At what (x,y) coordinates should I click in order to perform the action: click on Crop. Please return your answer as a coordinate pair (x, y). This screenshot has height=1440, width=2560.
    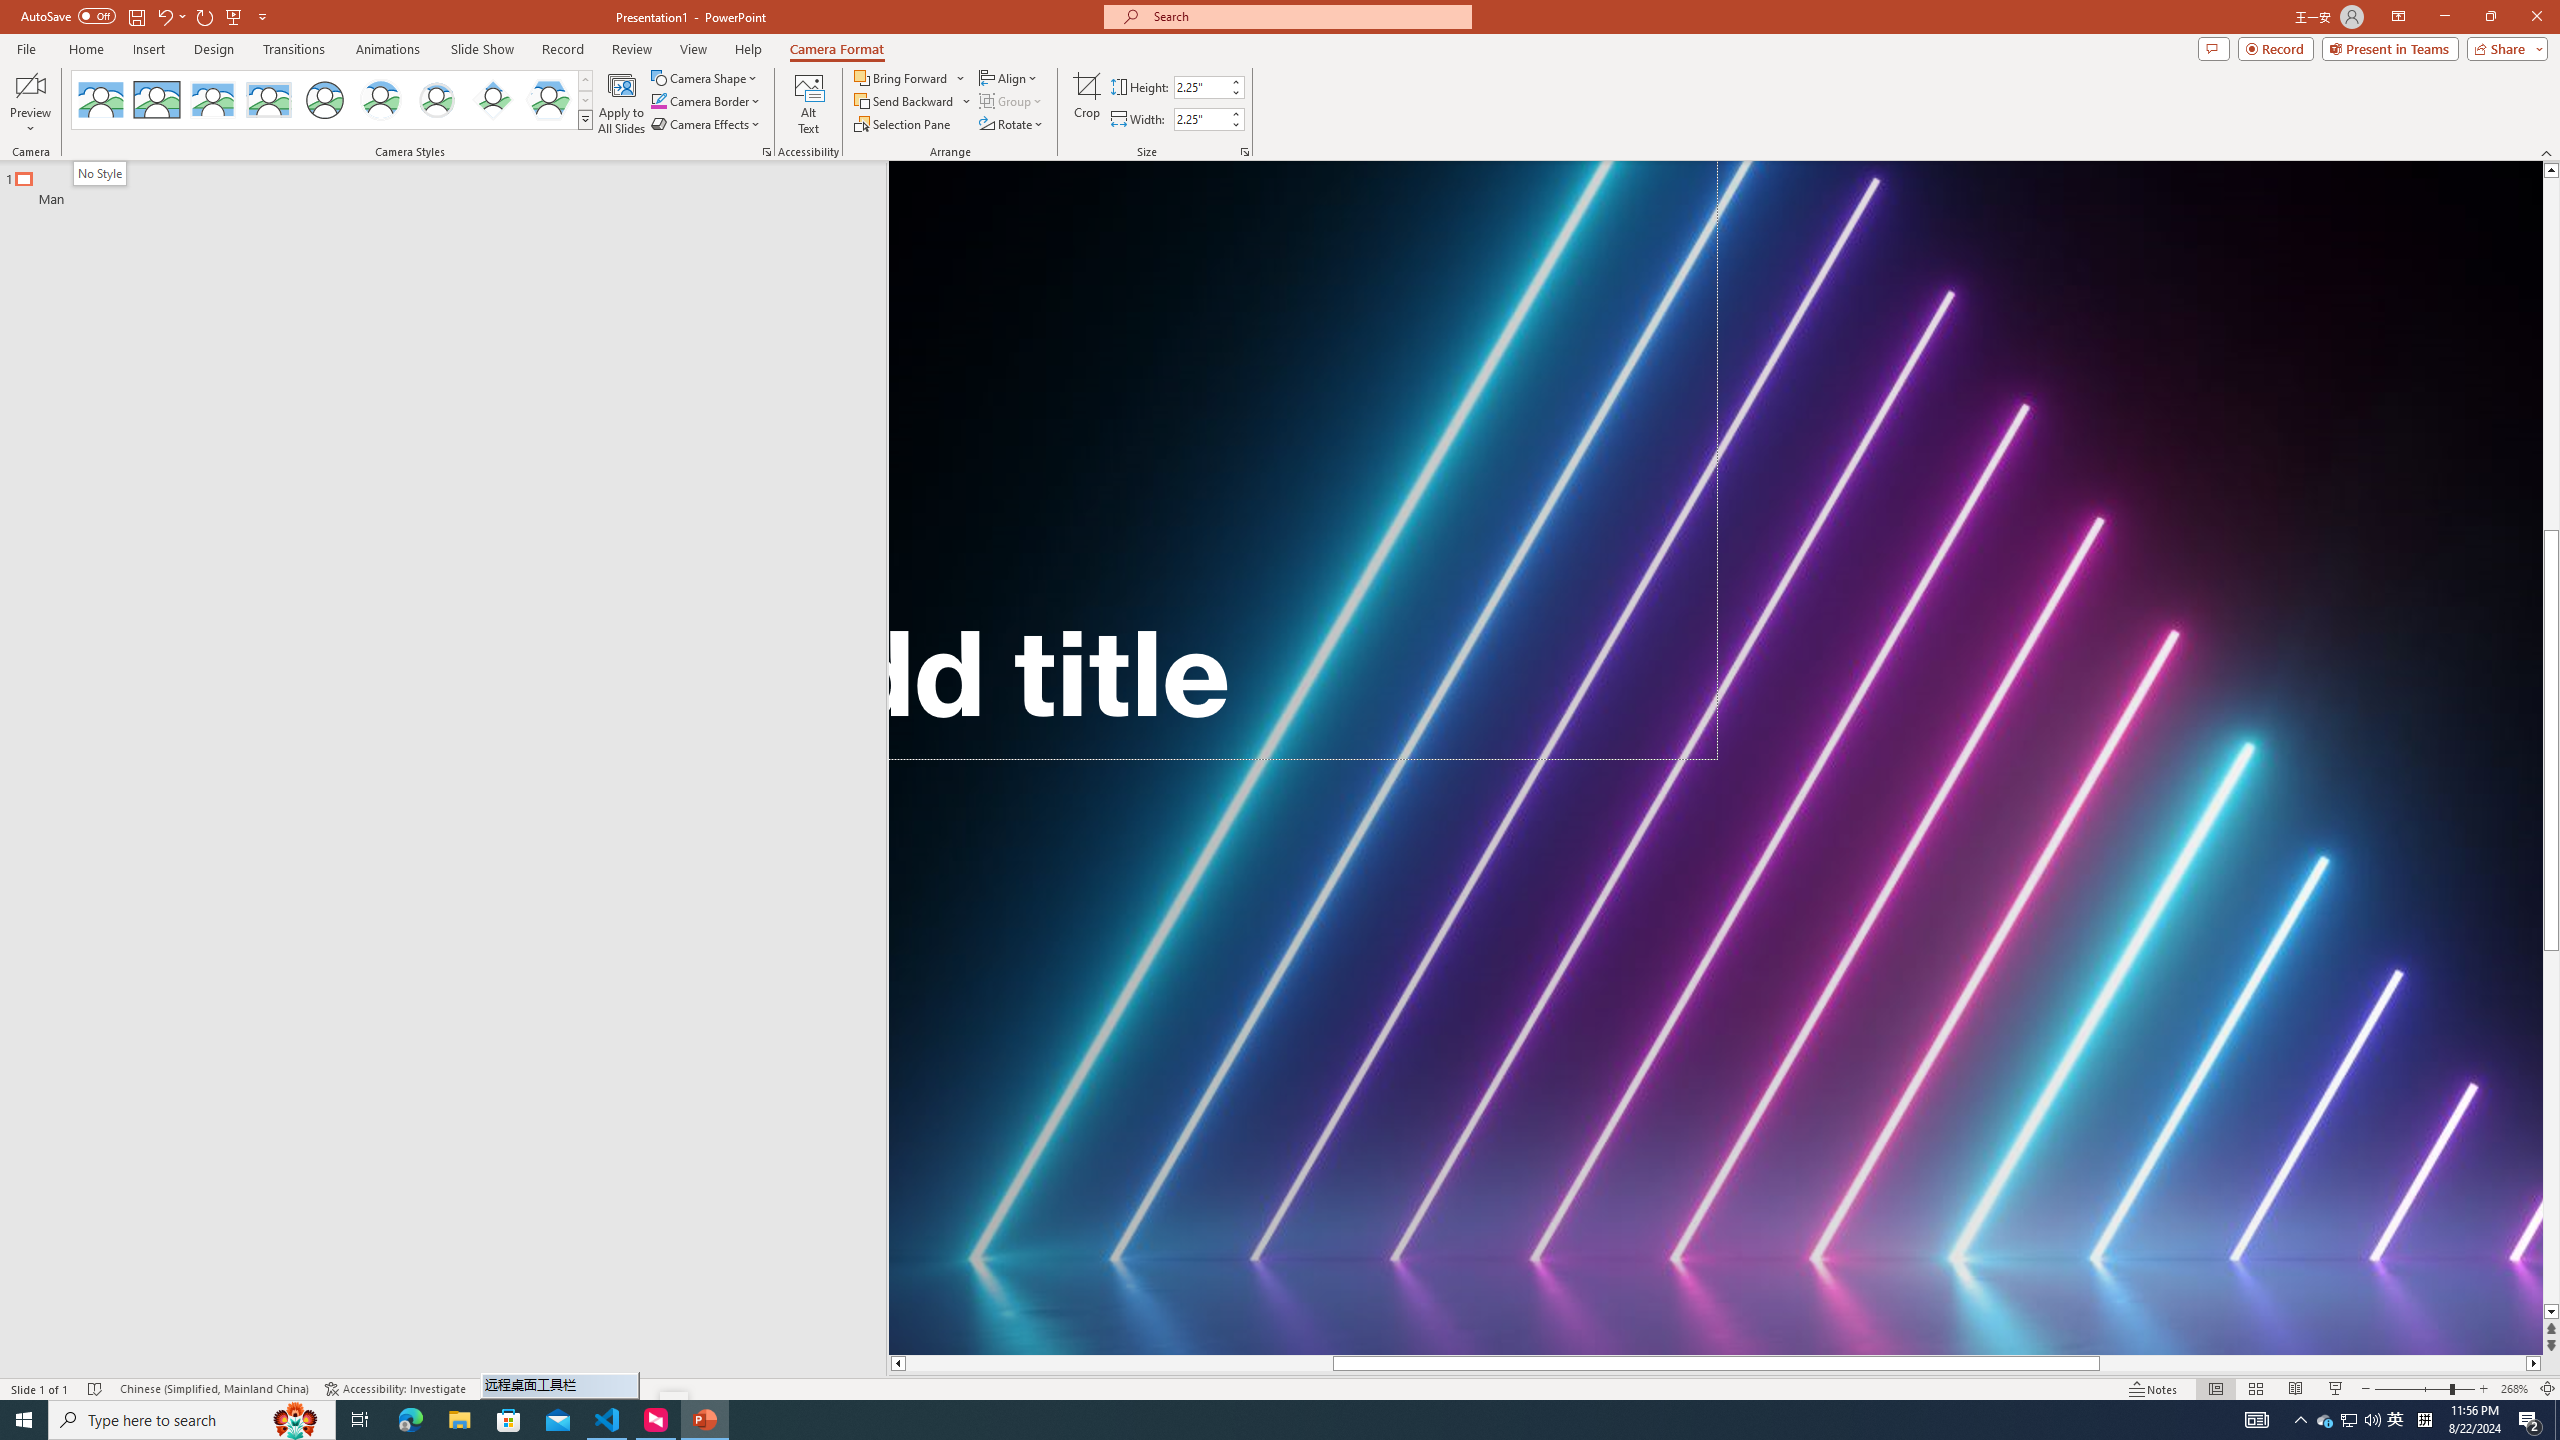
    Looking at the image, I should click on (1086, 103).